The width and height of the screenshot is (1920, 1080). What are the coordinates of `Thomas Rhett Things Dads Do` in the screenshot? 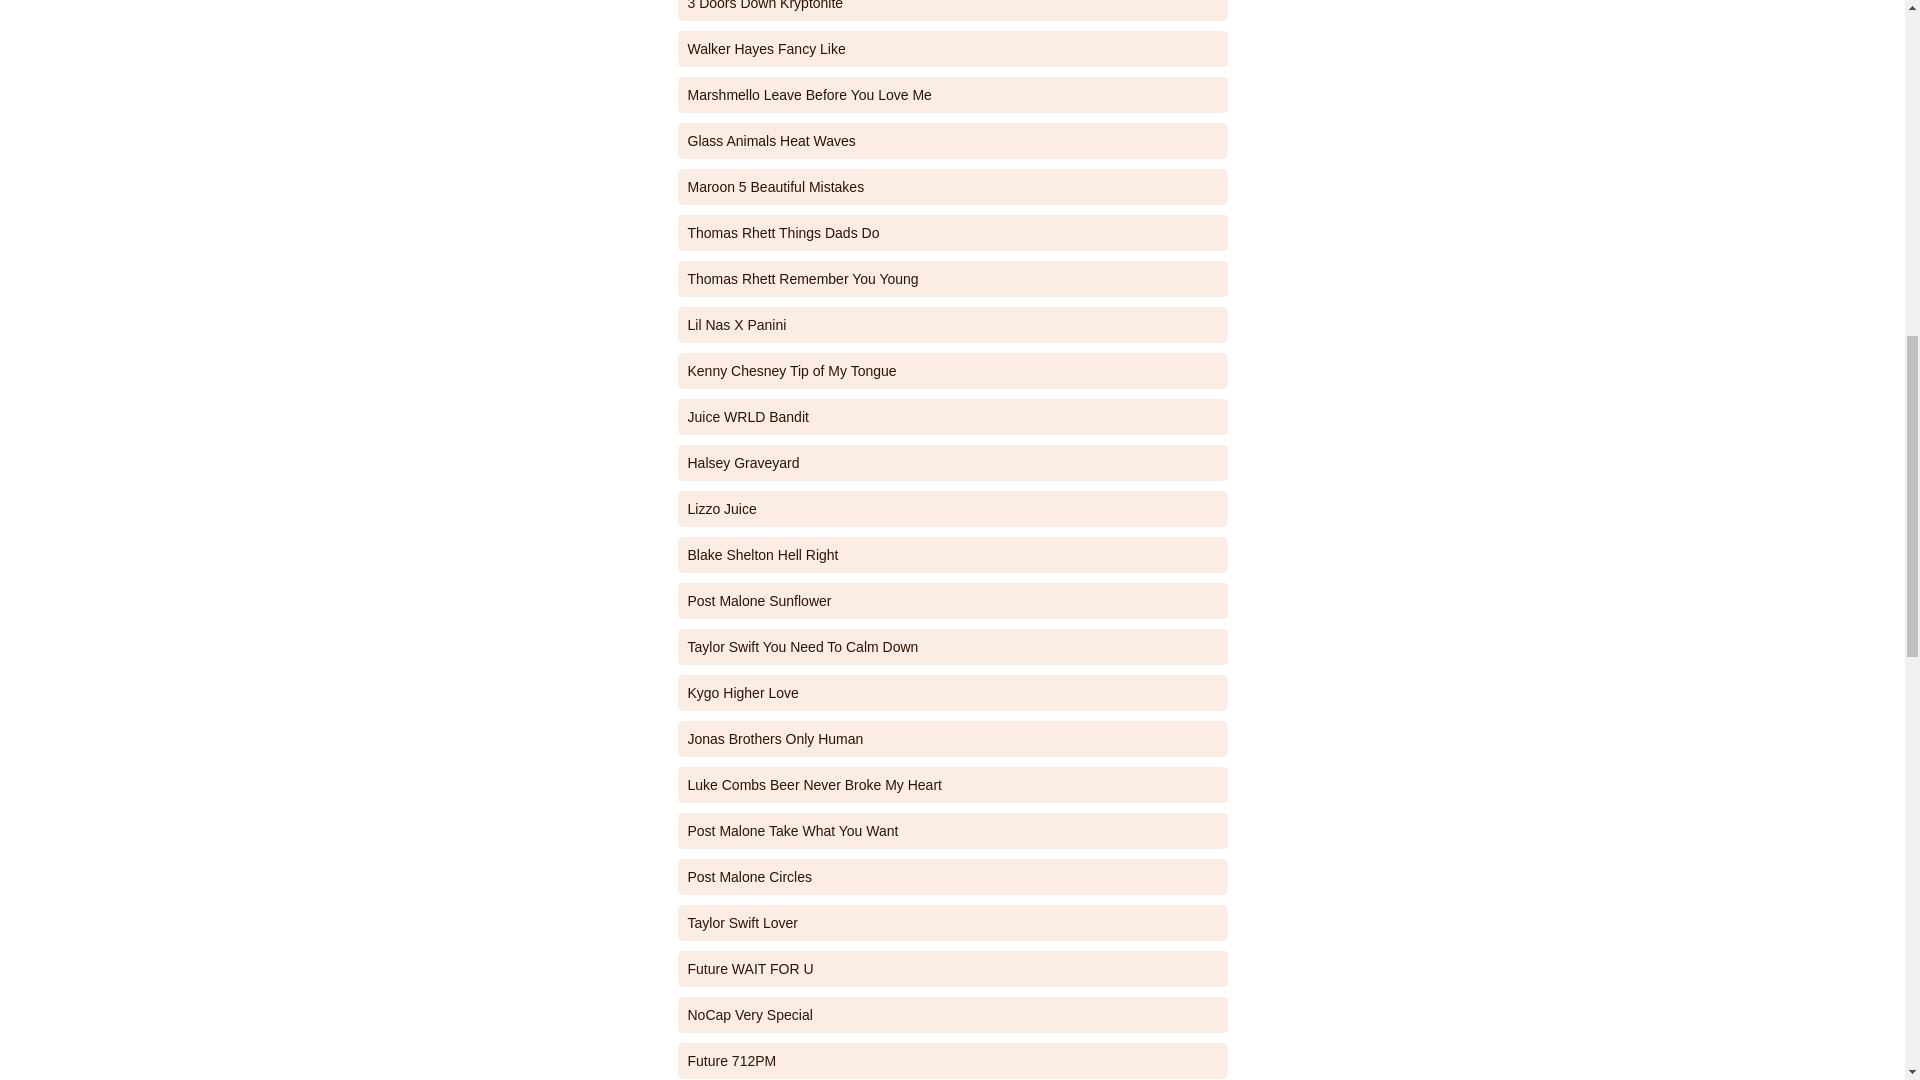 It's located at (952, 232).